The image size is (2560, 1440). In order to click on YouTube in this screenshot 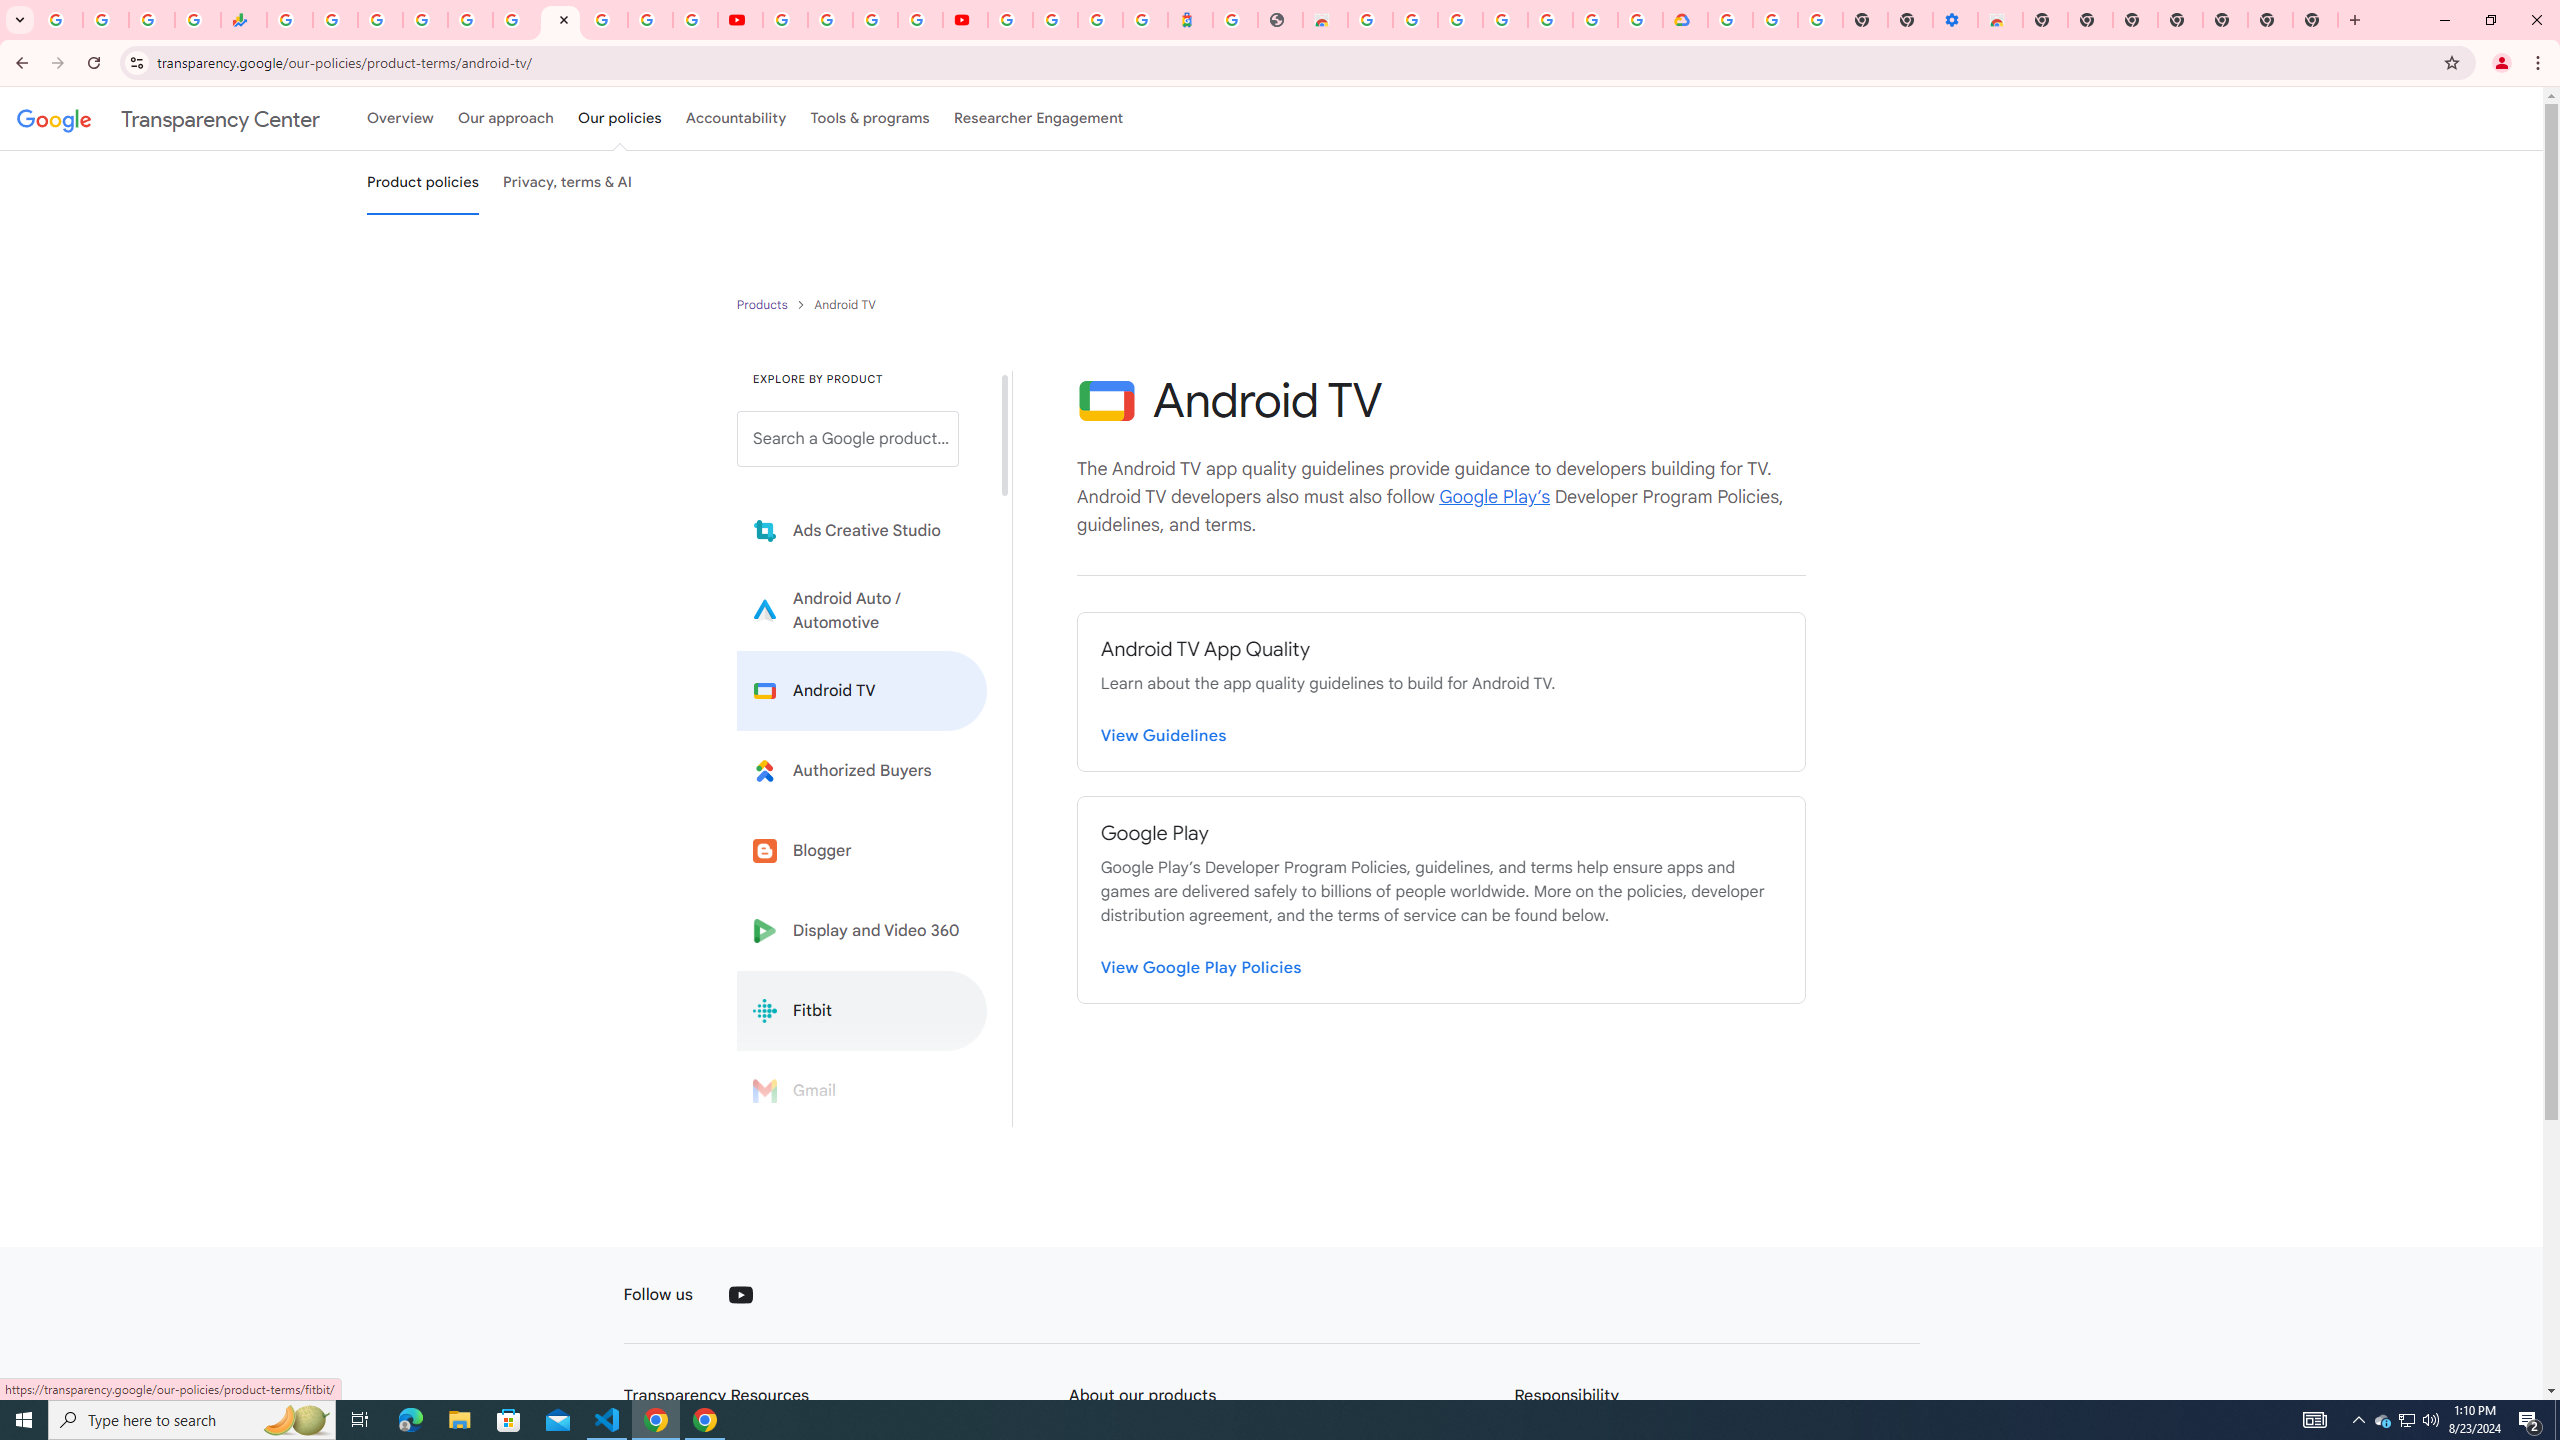, I will do `click(741, 20)`.